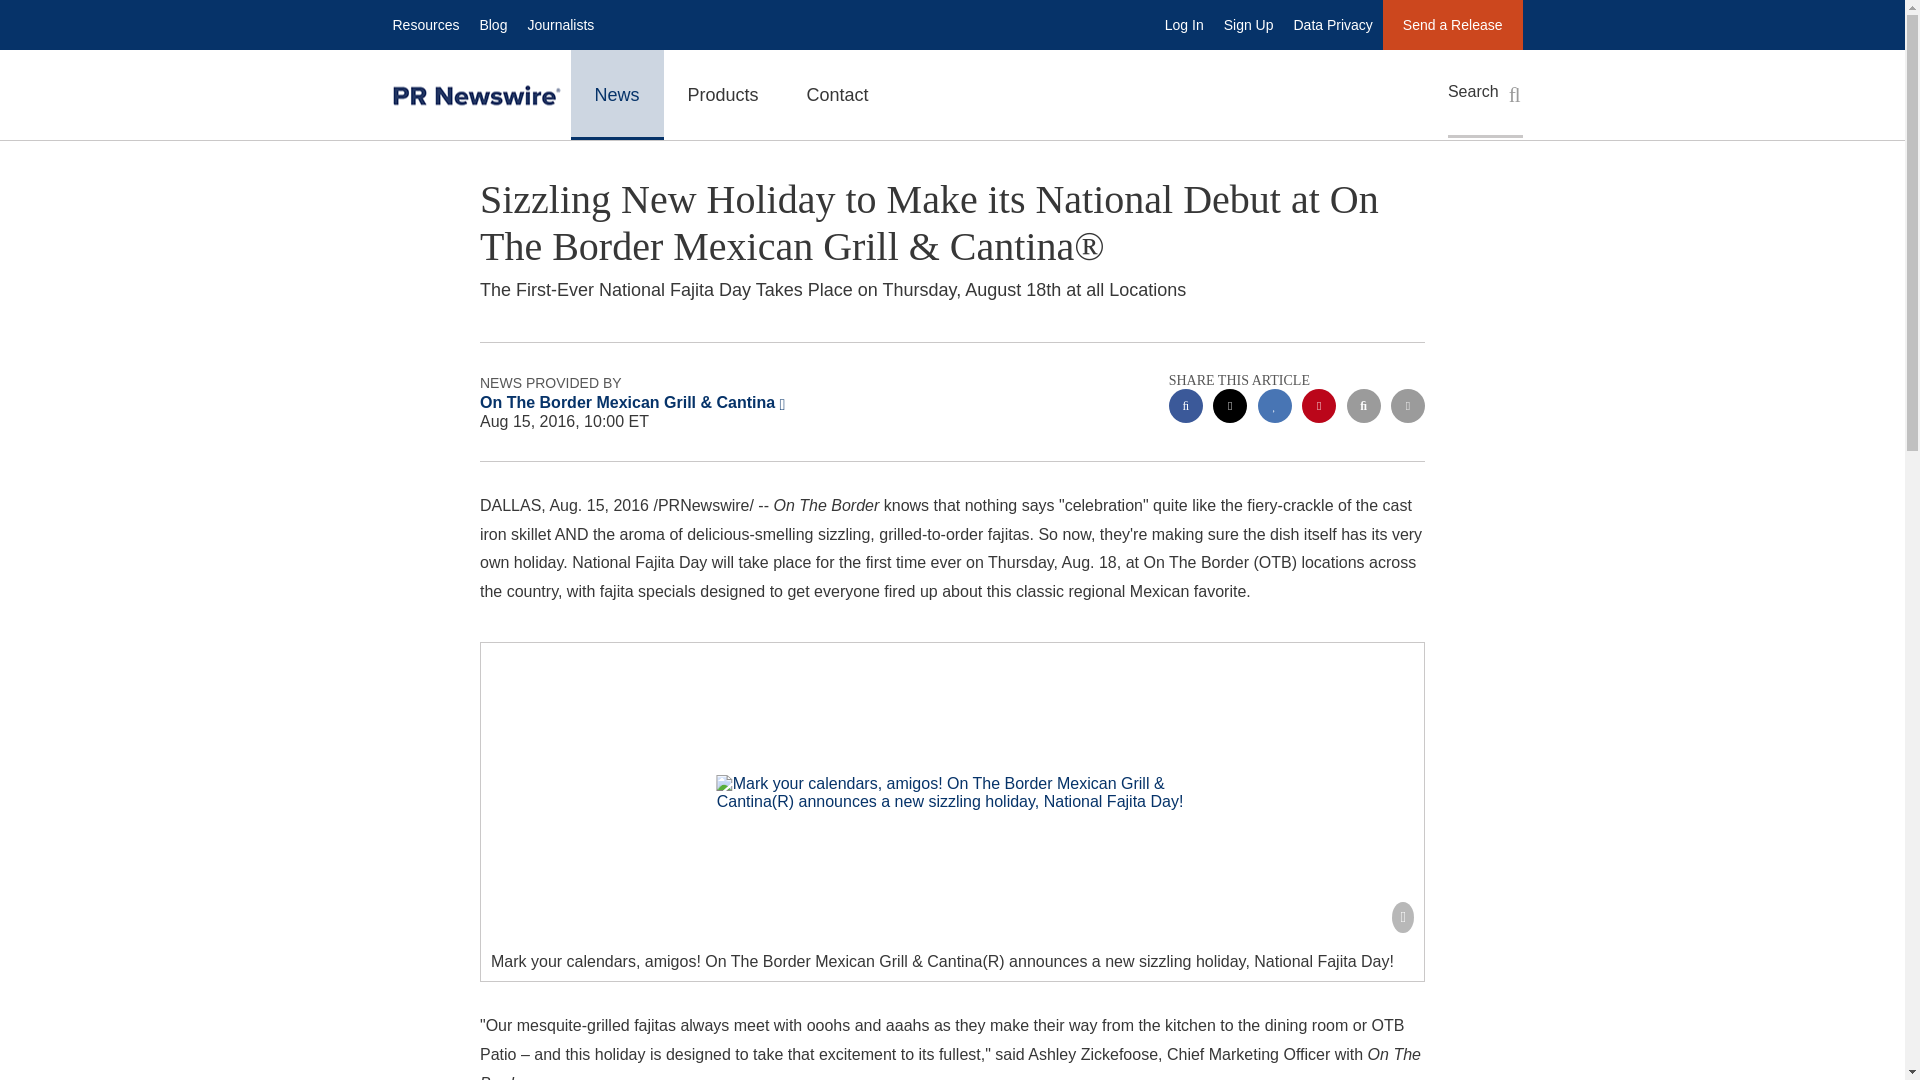  What do you see at coordinates (1184, 24) in the screenshot?
I see `Log In` at bounding box center [1184, 24].